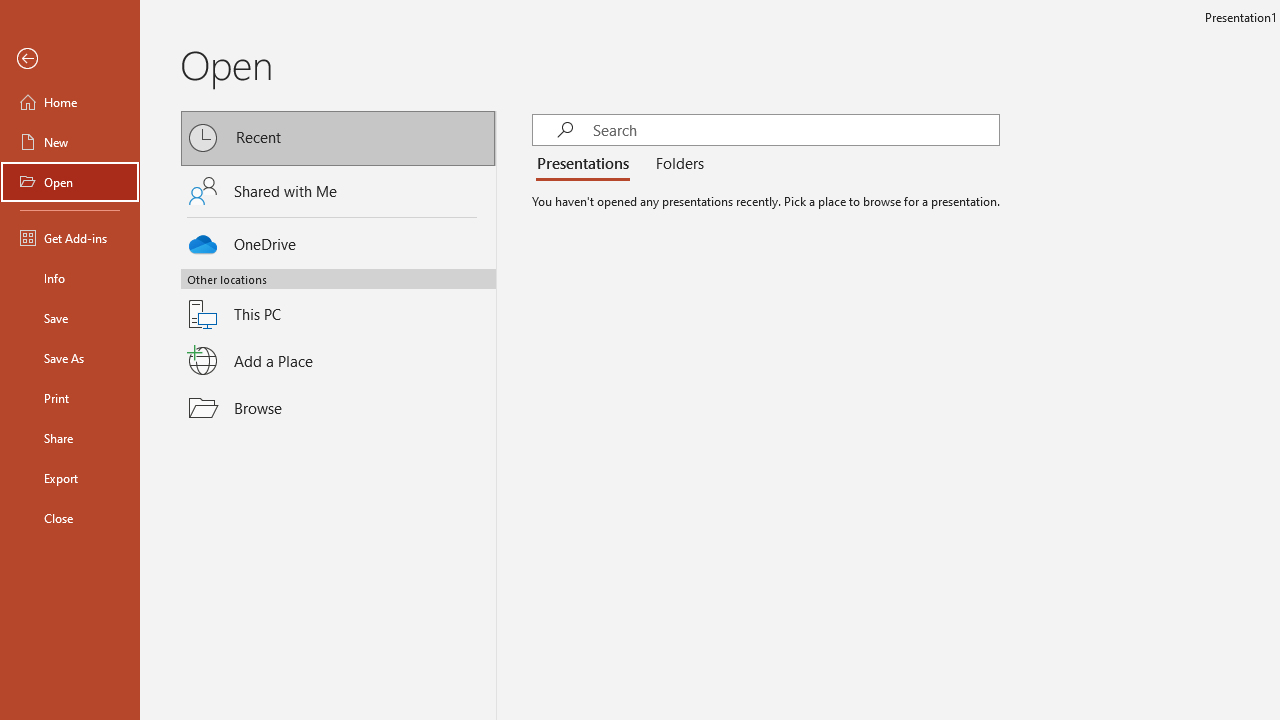 This screenshot has height=720, width=1280. What do you see at coordinates (70, 478) in the screenshot?
I see `Export` at bounding box center [70, 478].